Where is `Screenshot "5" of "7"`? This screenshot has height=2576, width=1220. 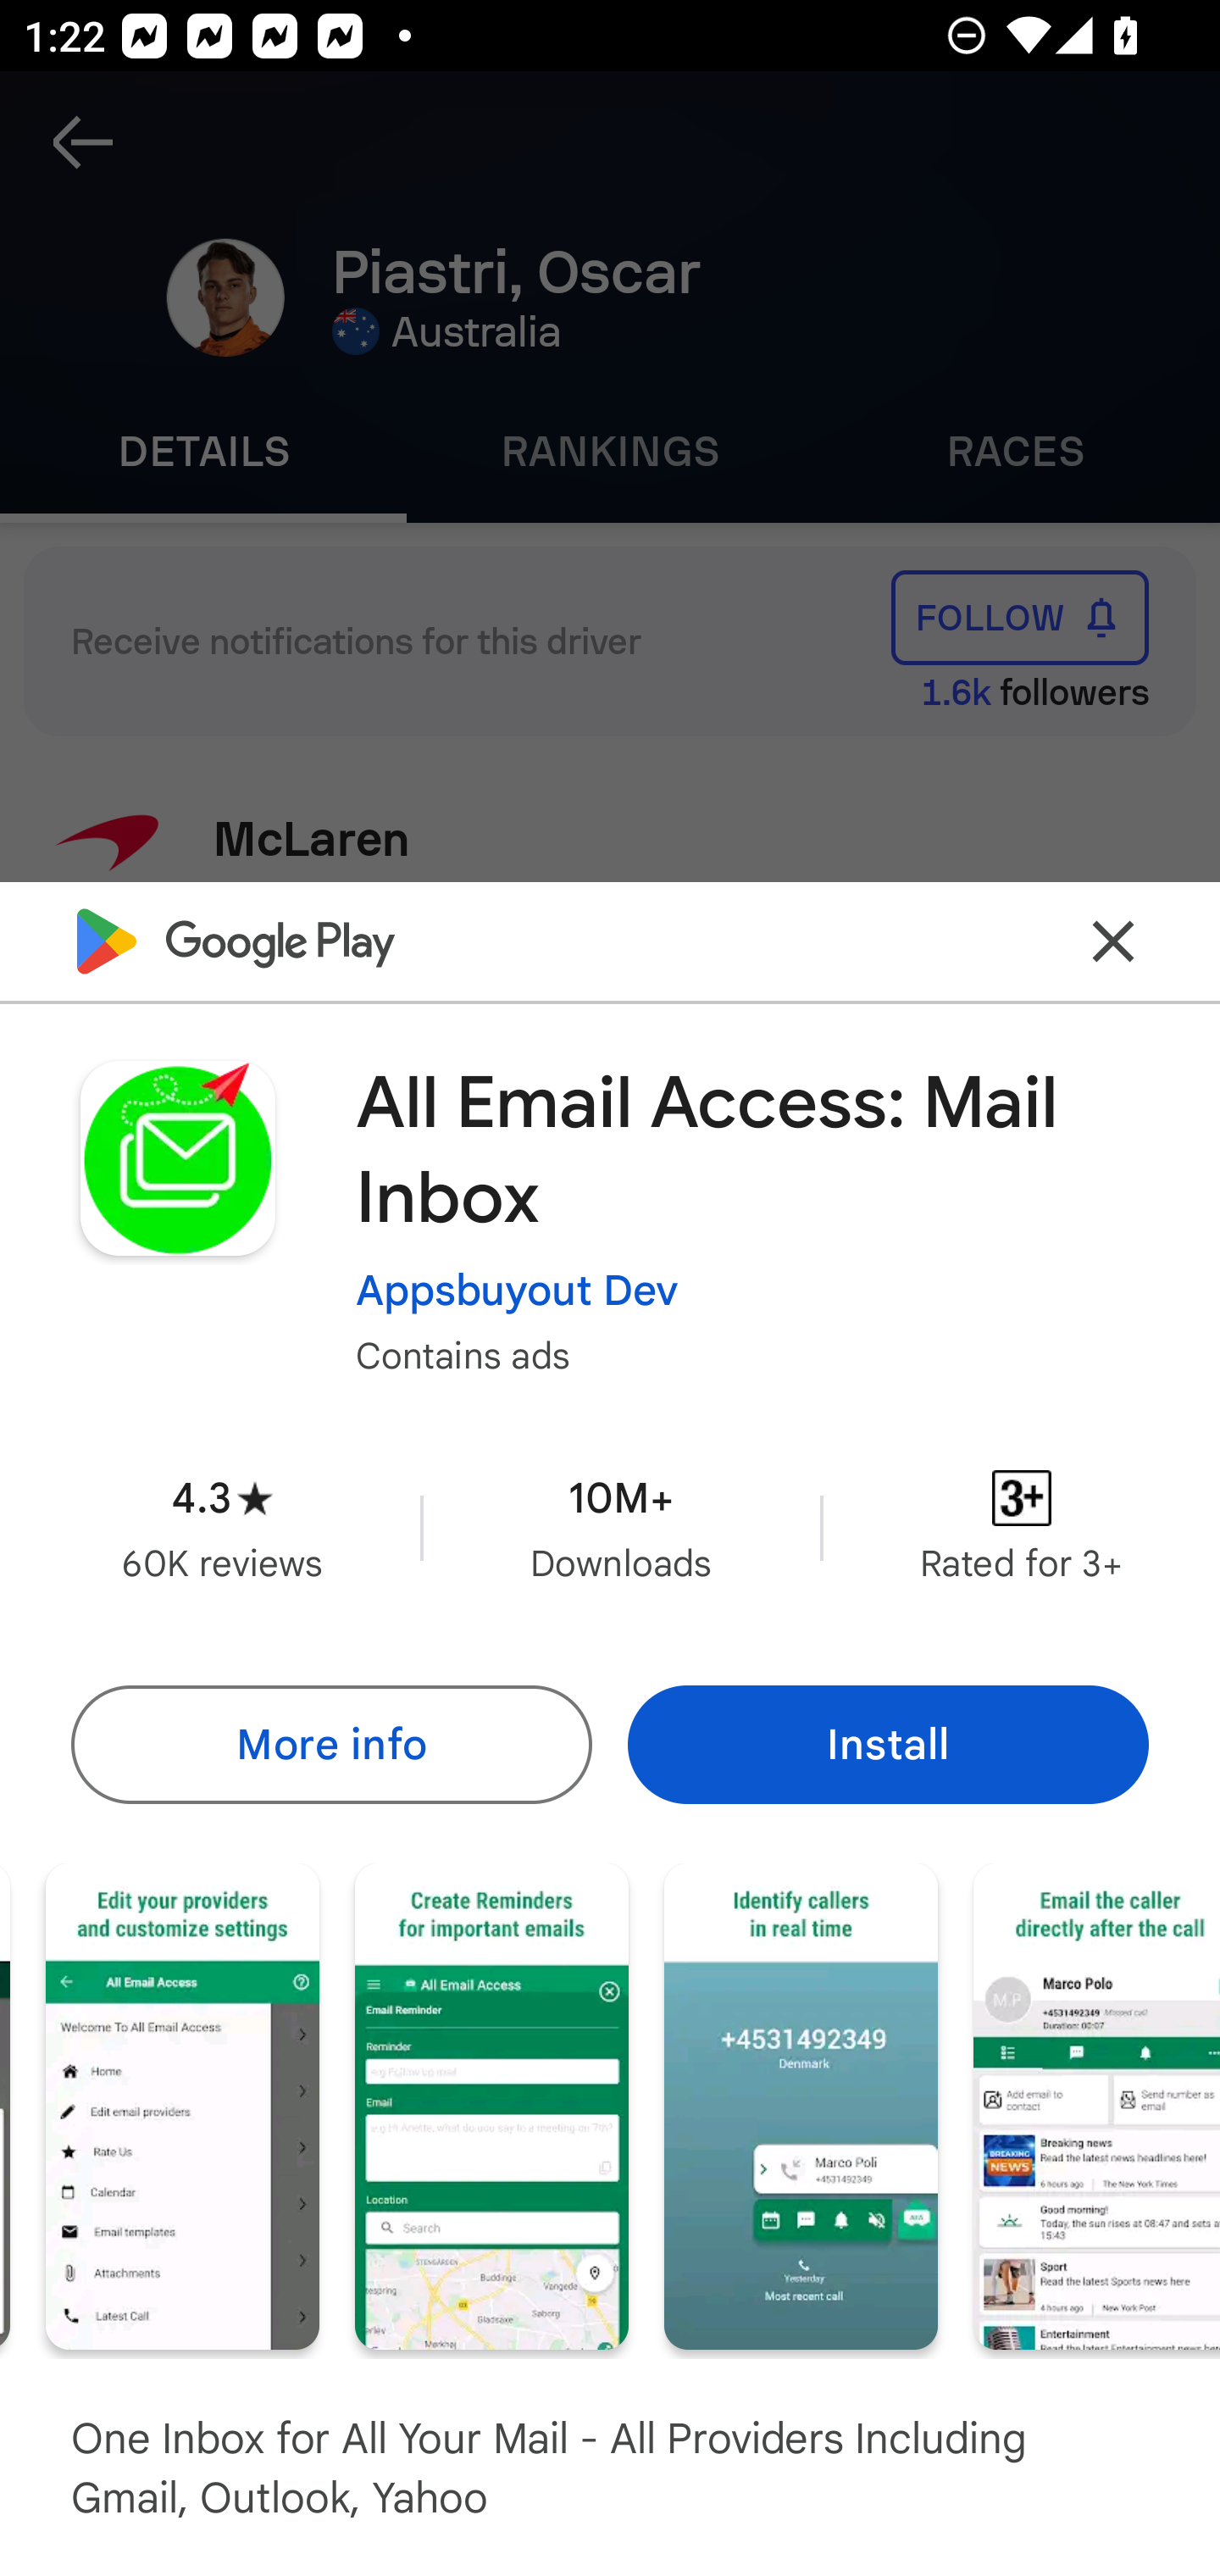
Screenshot "5" of "7" is located at coordinates (491, 2105).